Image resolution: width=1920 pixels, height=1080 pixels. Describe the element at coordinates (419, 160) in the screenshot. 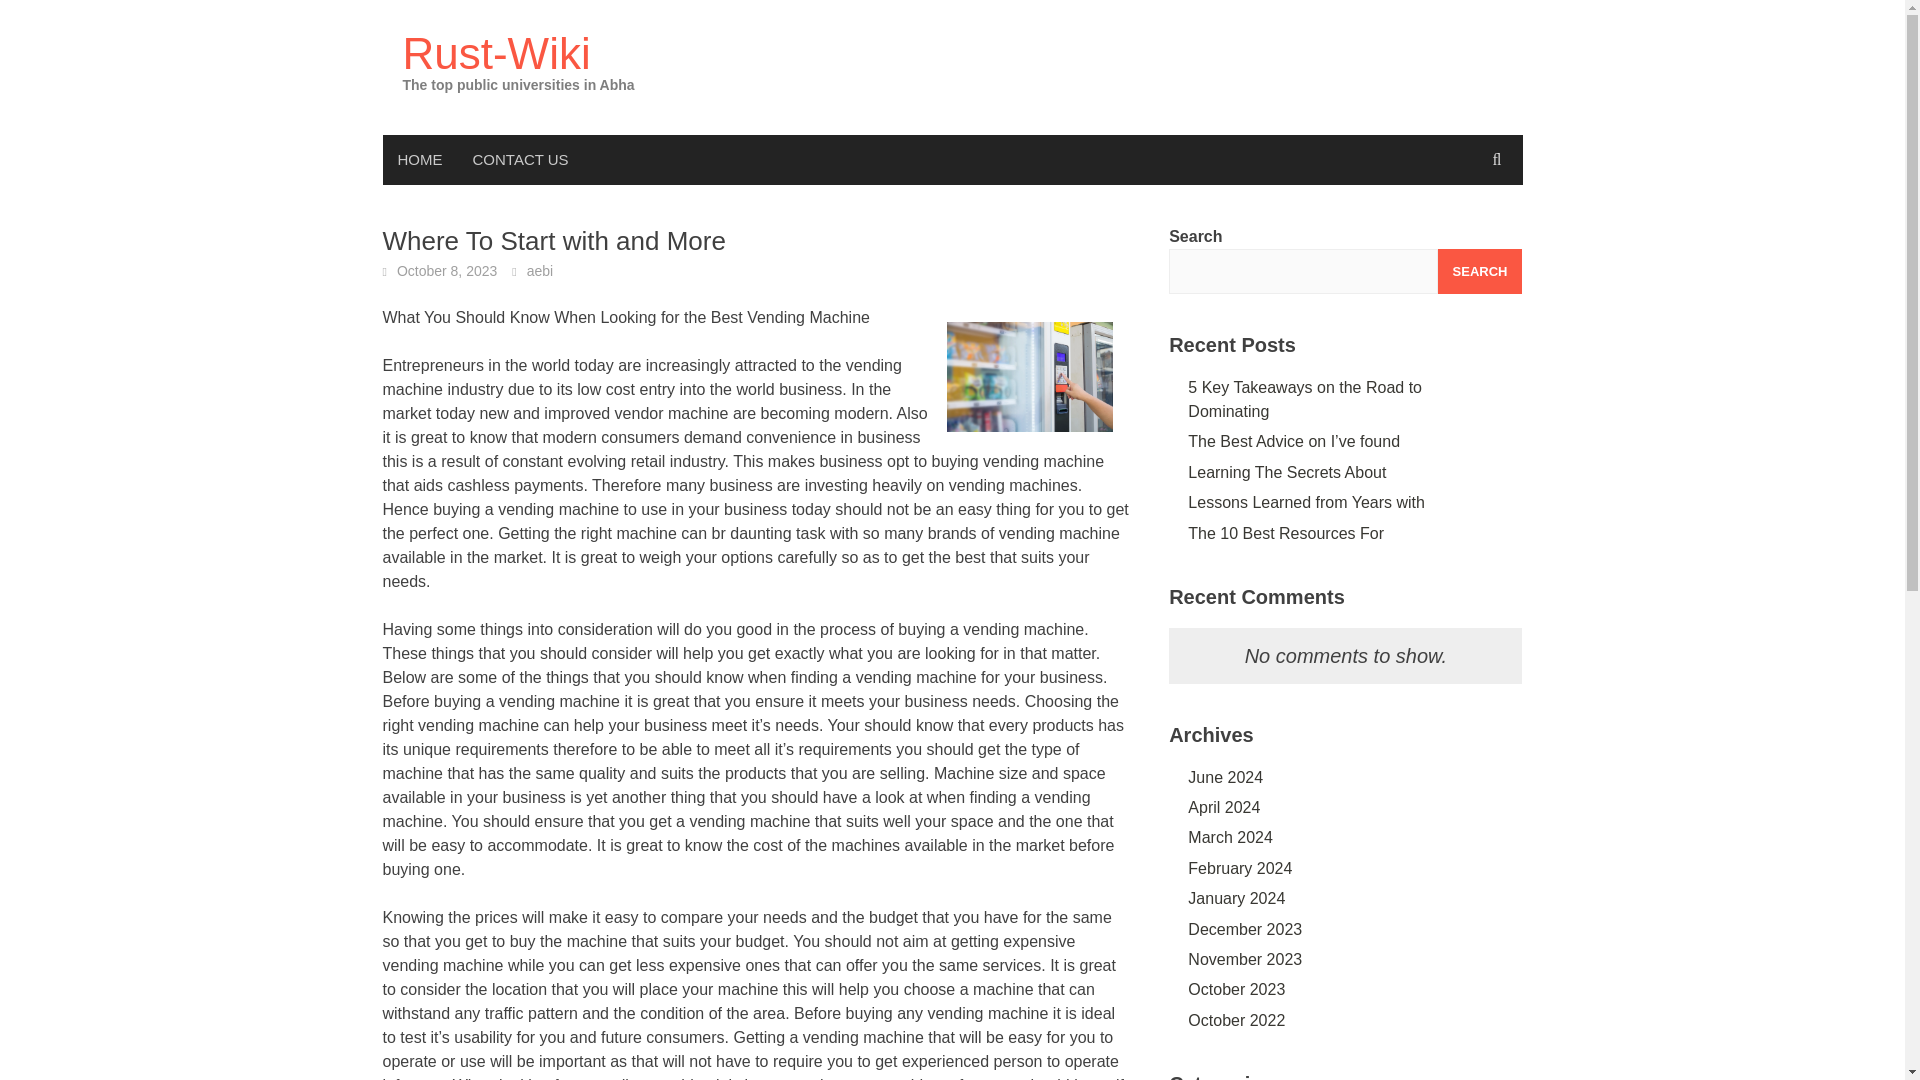

I see `HOME` at that location.